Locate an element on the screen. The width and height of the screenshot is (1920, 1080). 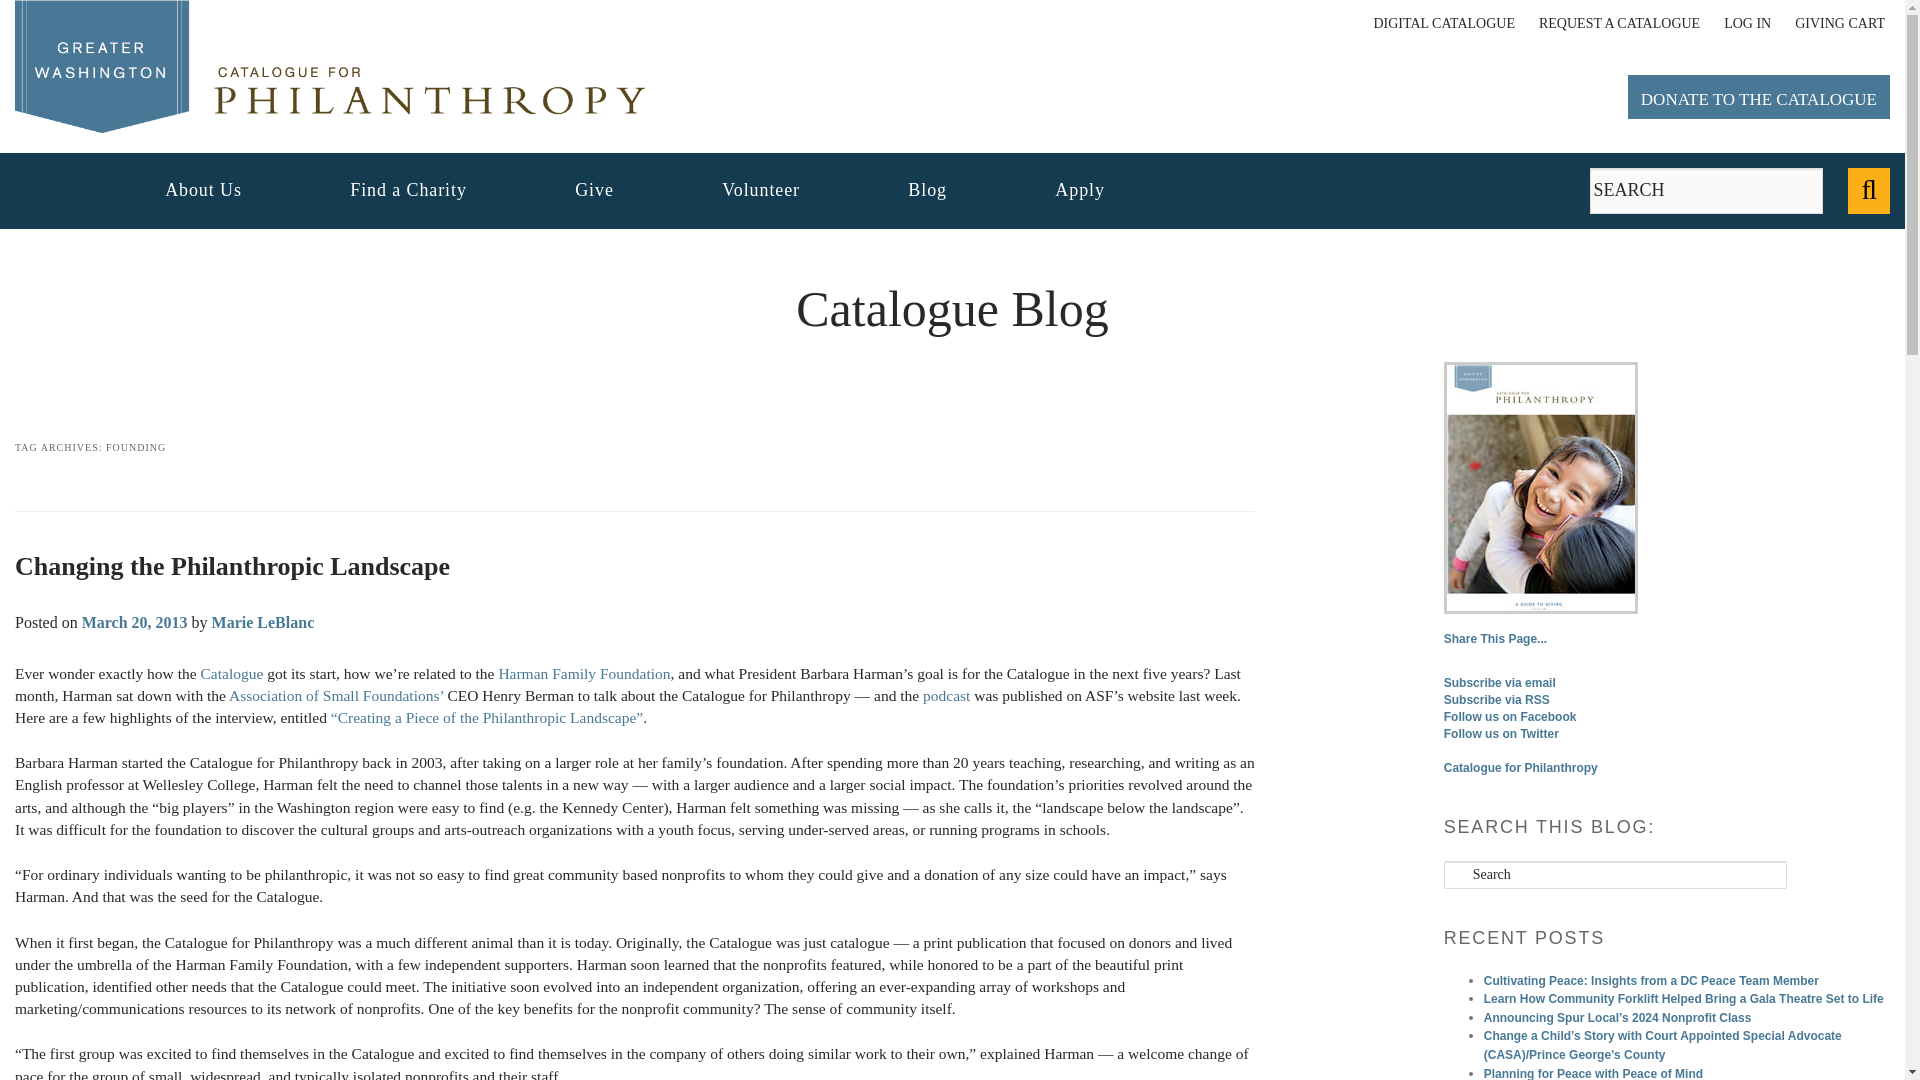
Catalogue for Philanthropy: Greater Washington home is located at coordinates (330, 66).